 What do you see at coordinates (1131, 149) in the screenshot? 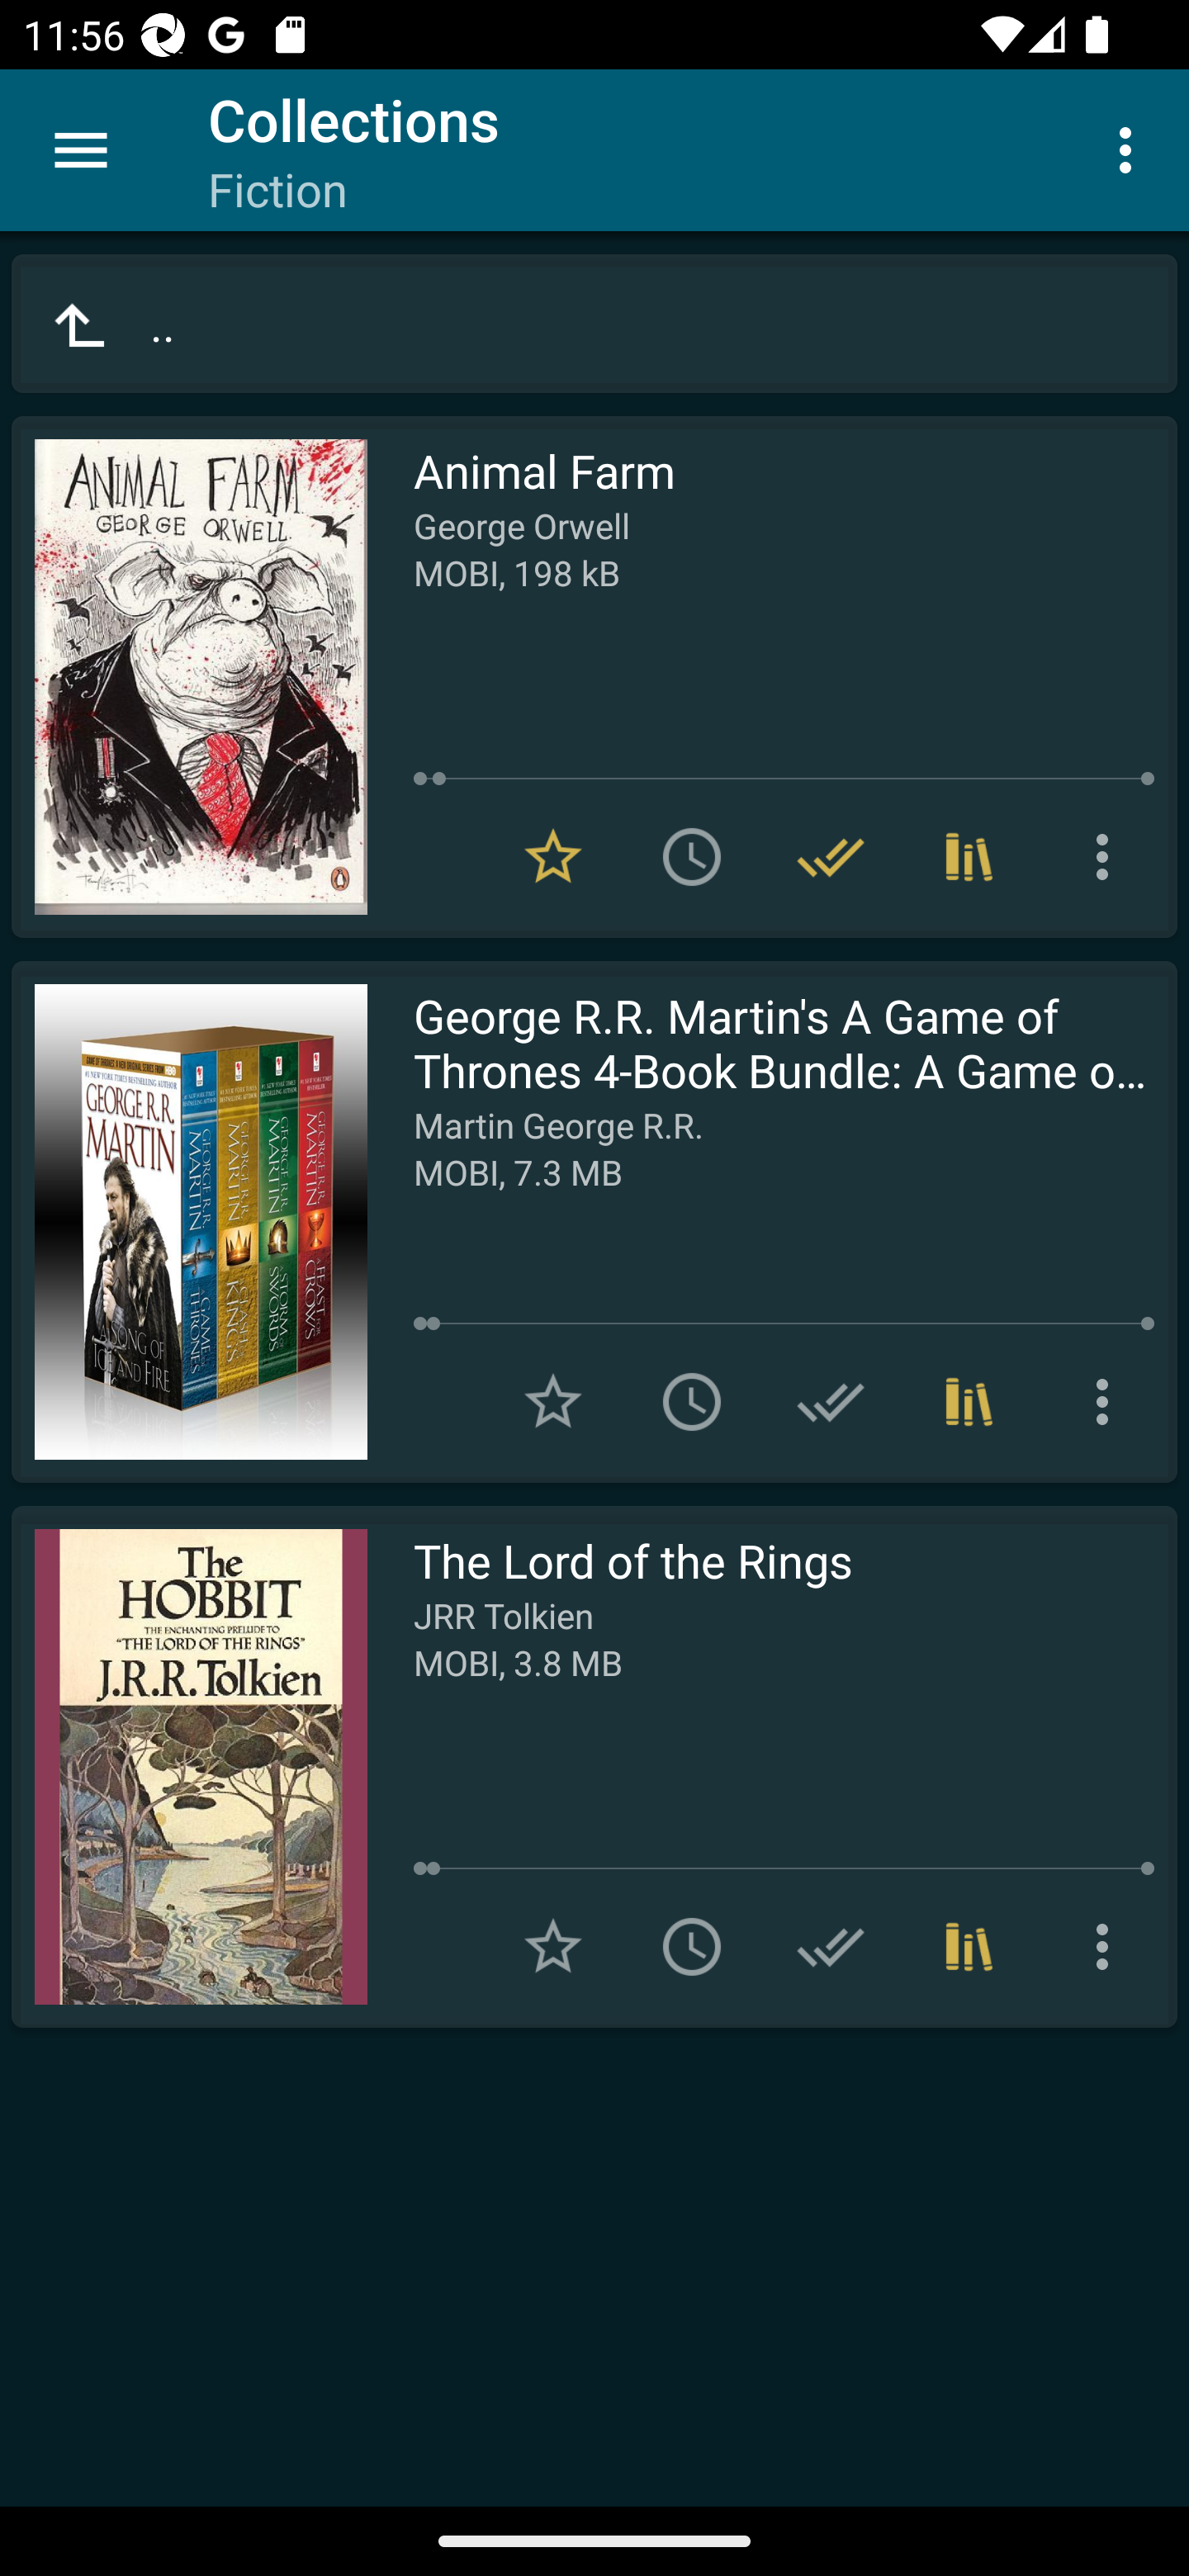
I see `More options` at bounding box center [1131, 149].